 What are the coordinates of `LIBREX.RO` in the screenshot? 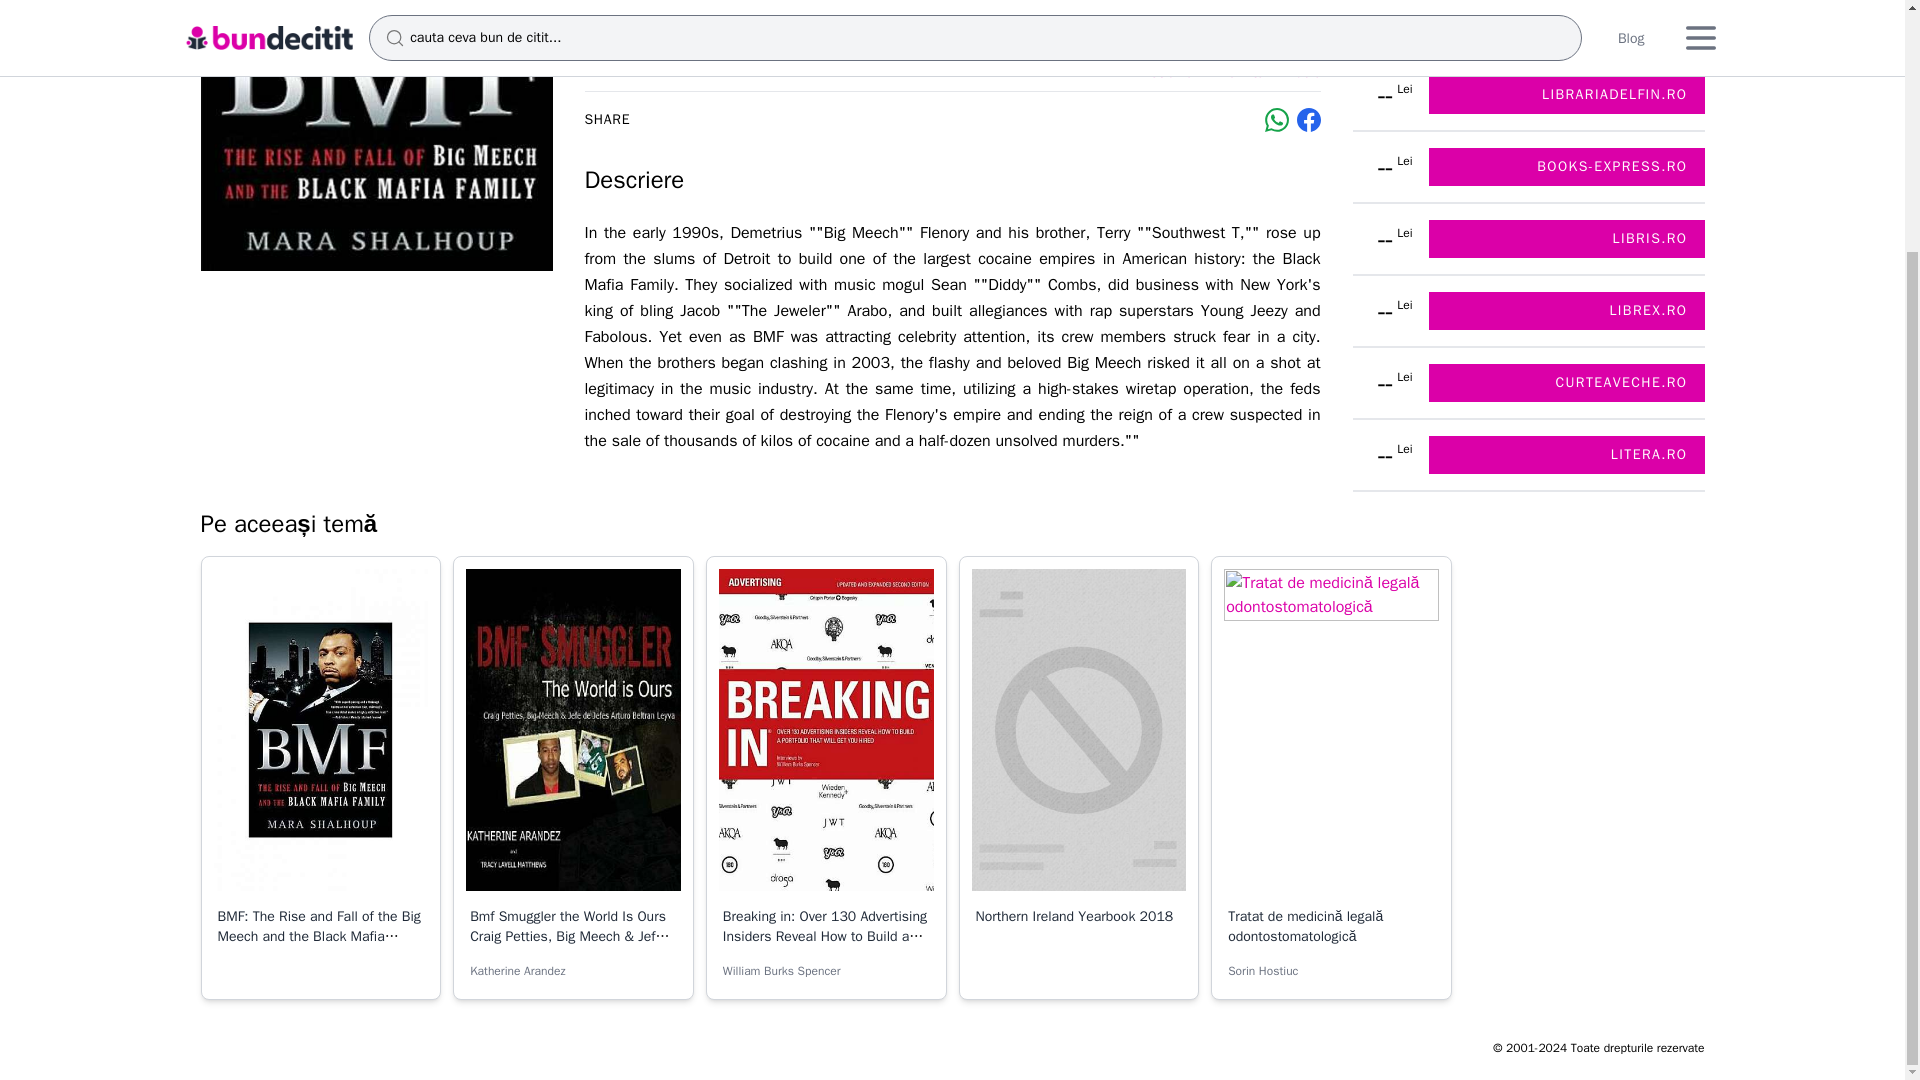 It's located at (1566, 310).